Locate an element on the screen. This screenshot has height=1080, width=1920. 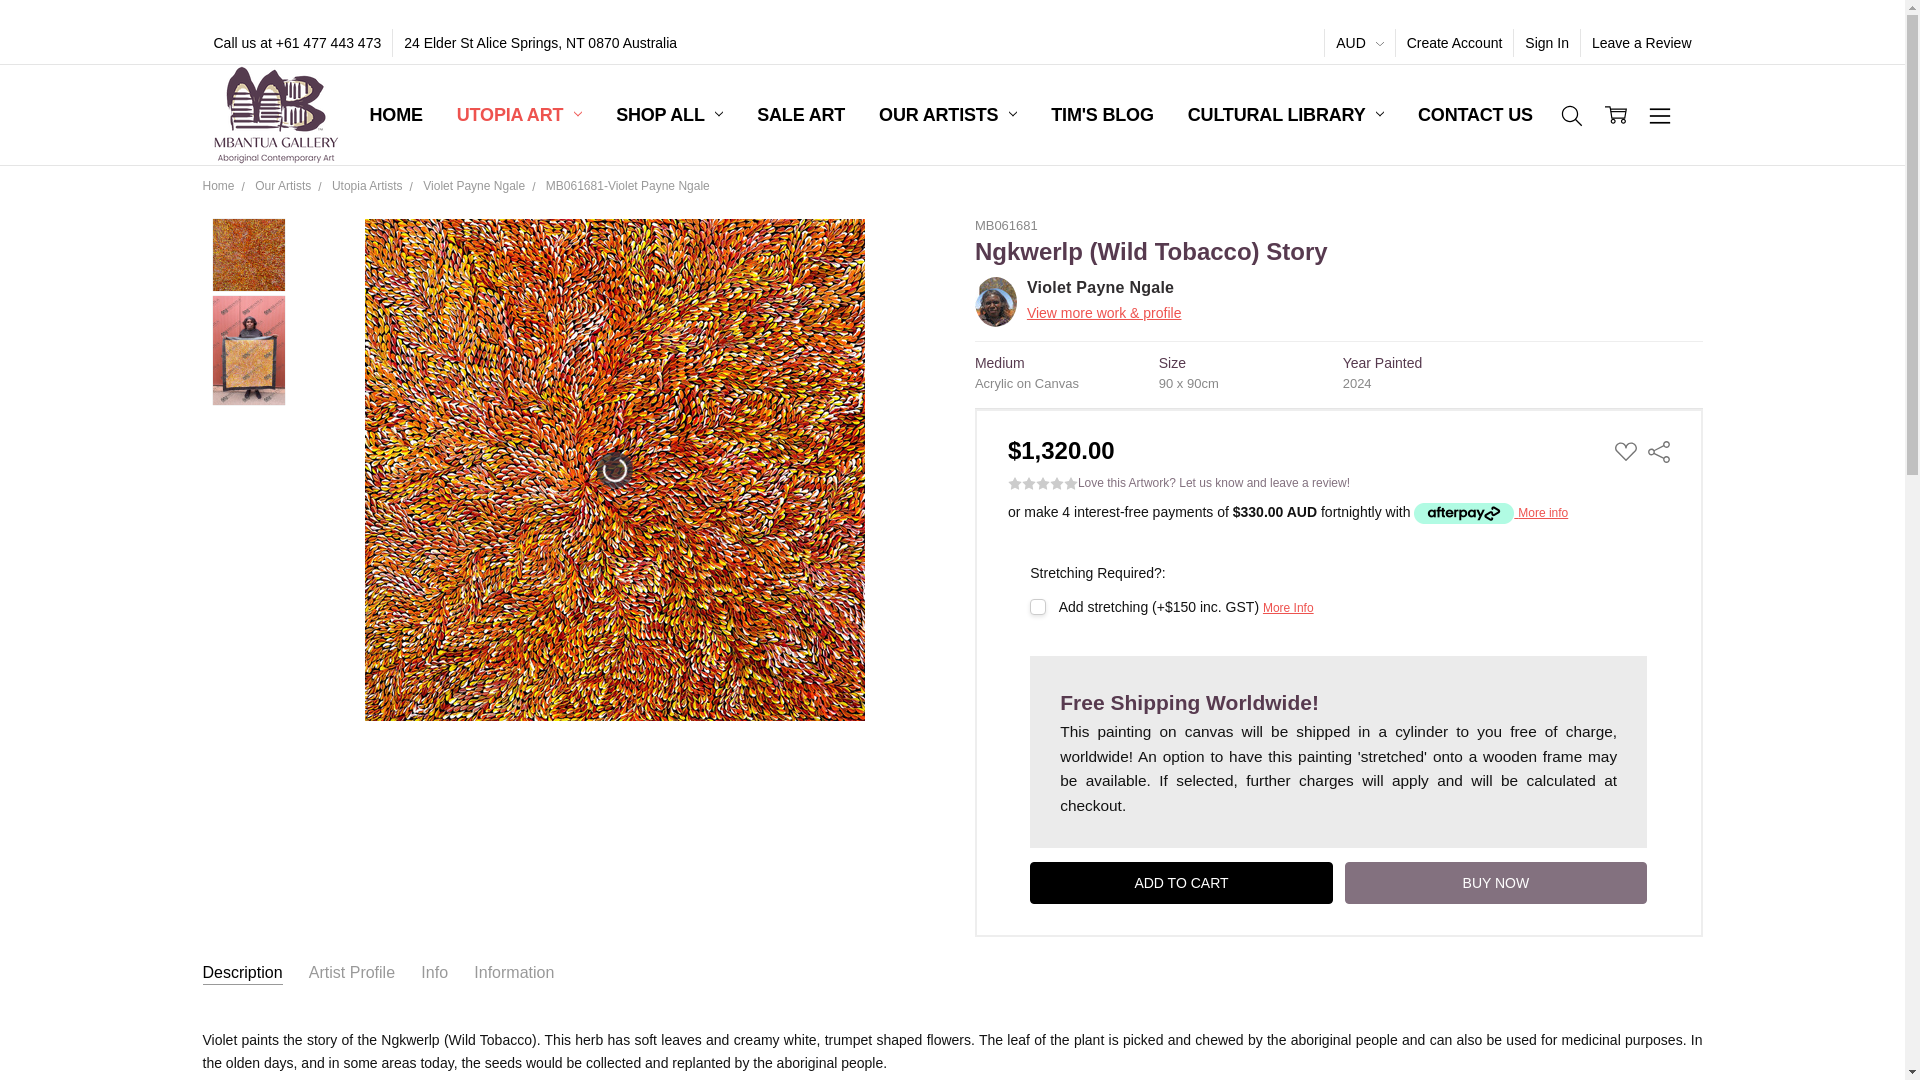
Buy Now is located at coordinates (1496, 882).